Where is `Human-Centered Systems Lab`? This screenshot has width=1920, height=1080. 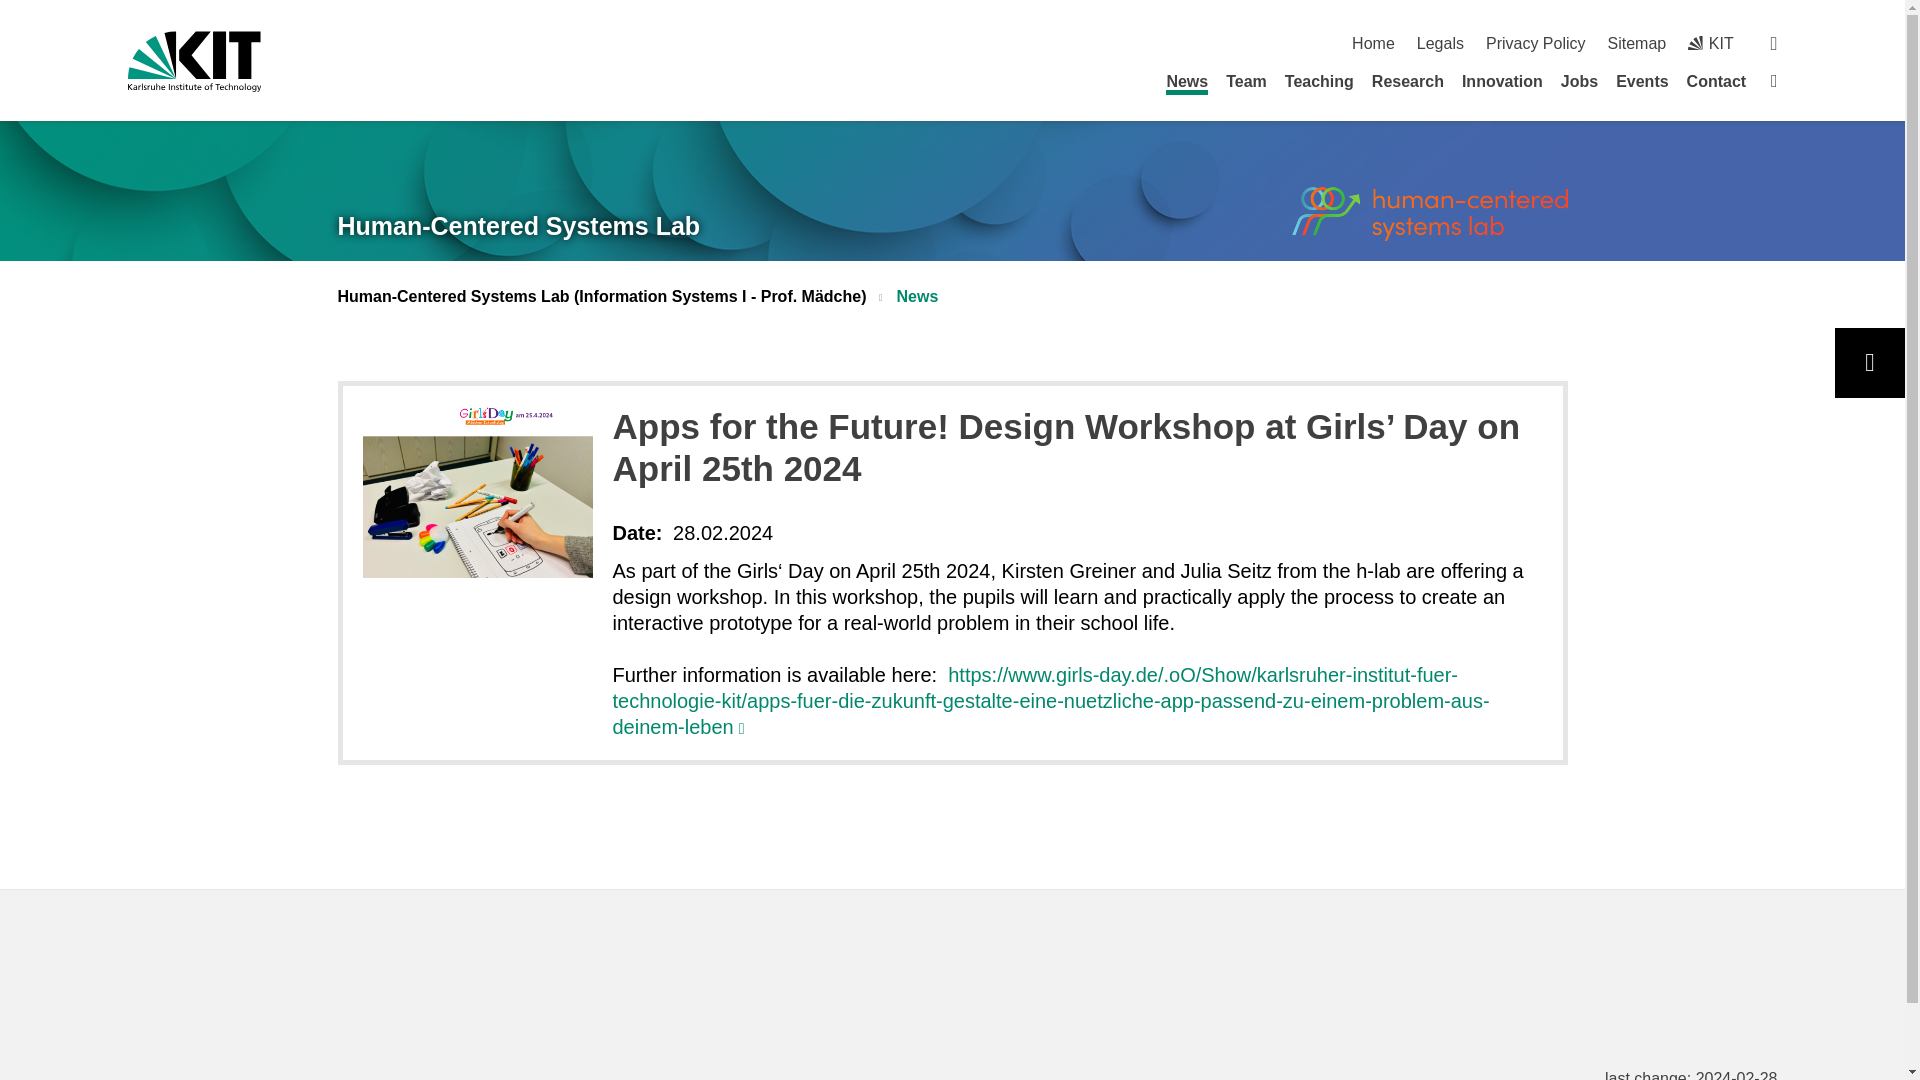 Human-Centered Systems Lab is located at coordinates (1430, 212).